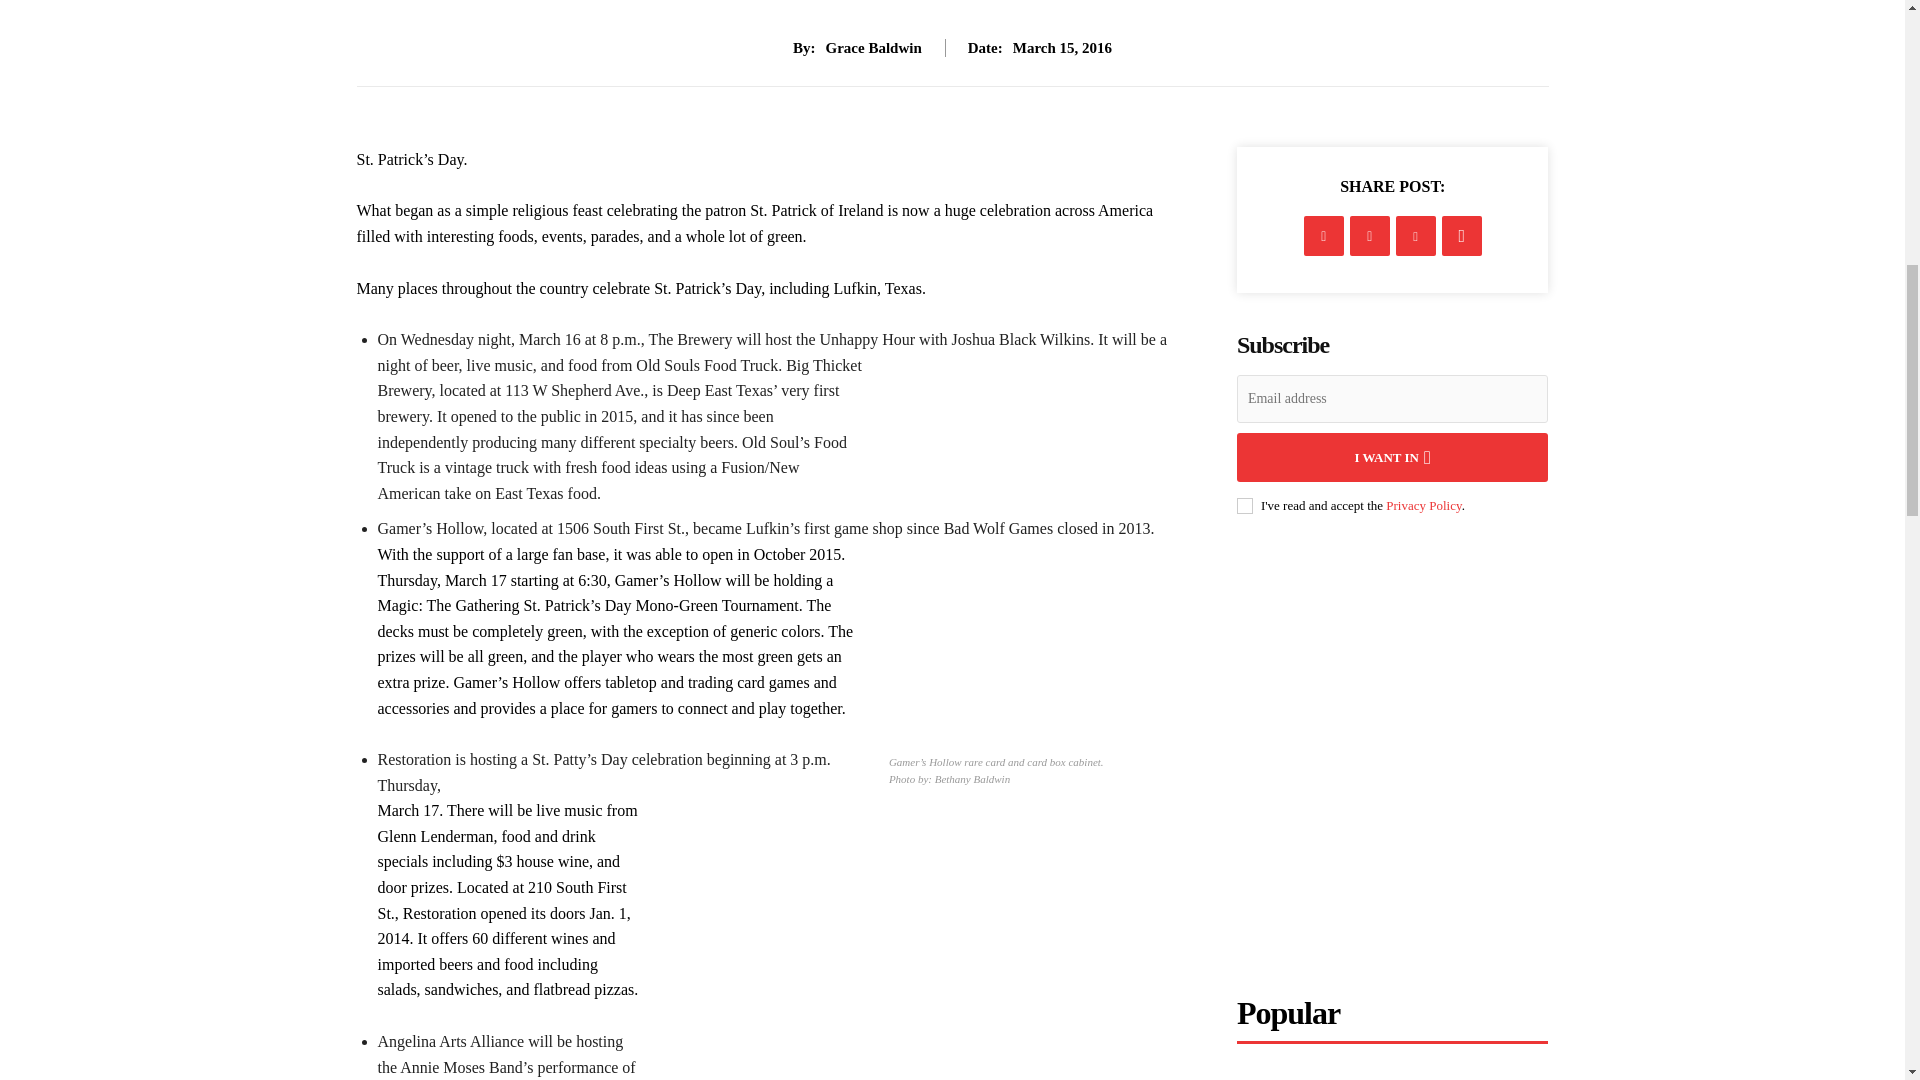 The image size is (1920, 1080). Describe the element at coordinates (1370, 236) in the screenshot. I see `Twitter` at that location.